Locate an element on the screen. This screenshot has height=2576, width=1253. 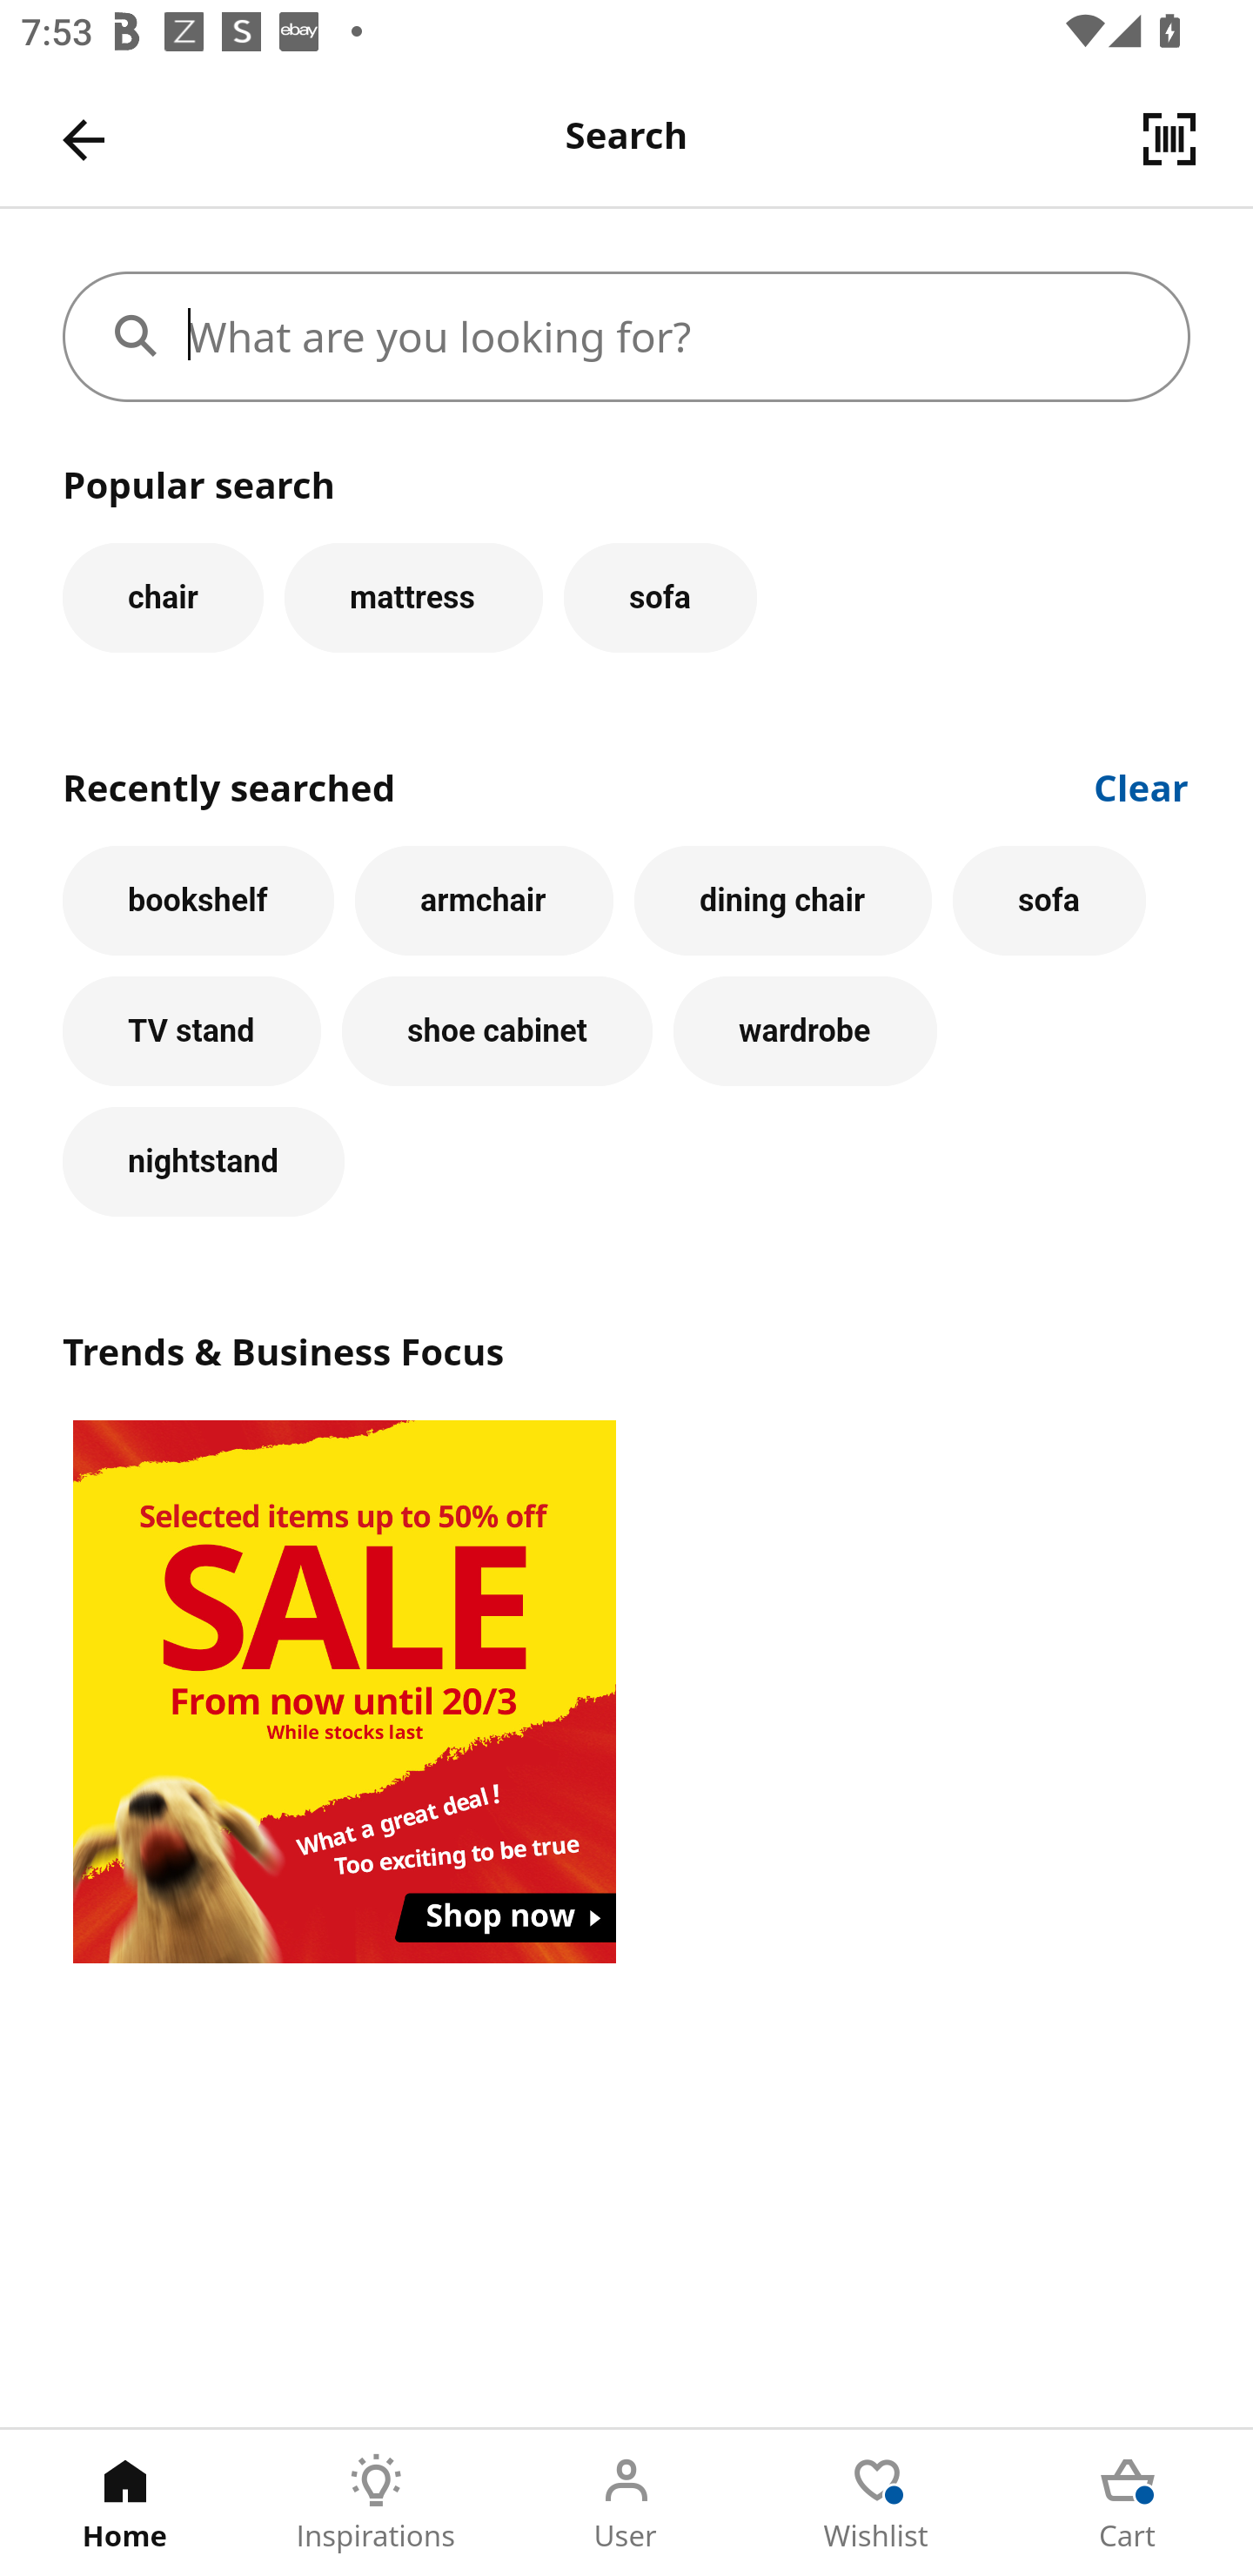
wardrobe is located at coordinates (806, 1031).